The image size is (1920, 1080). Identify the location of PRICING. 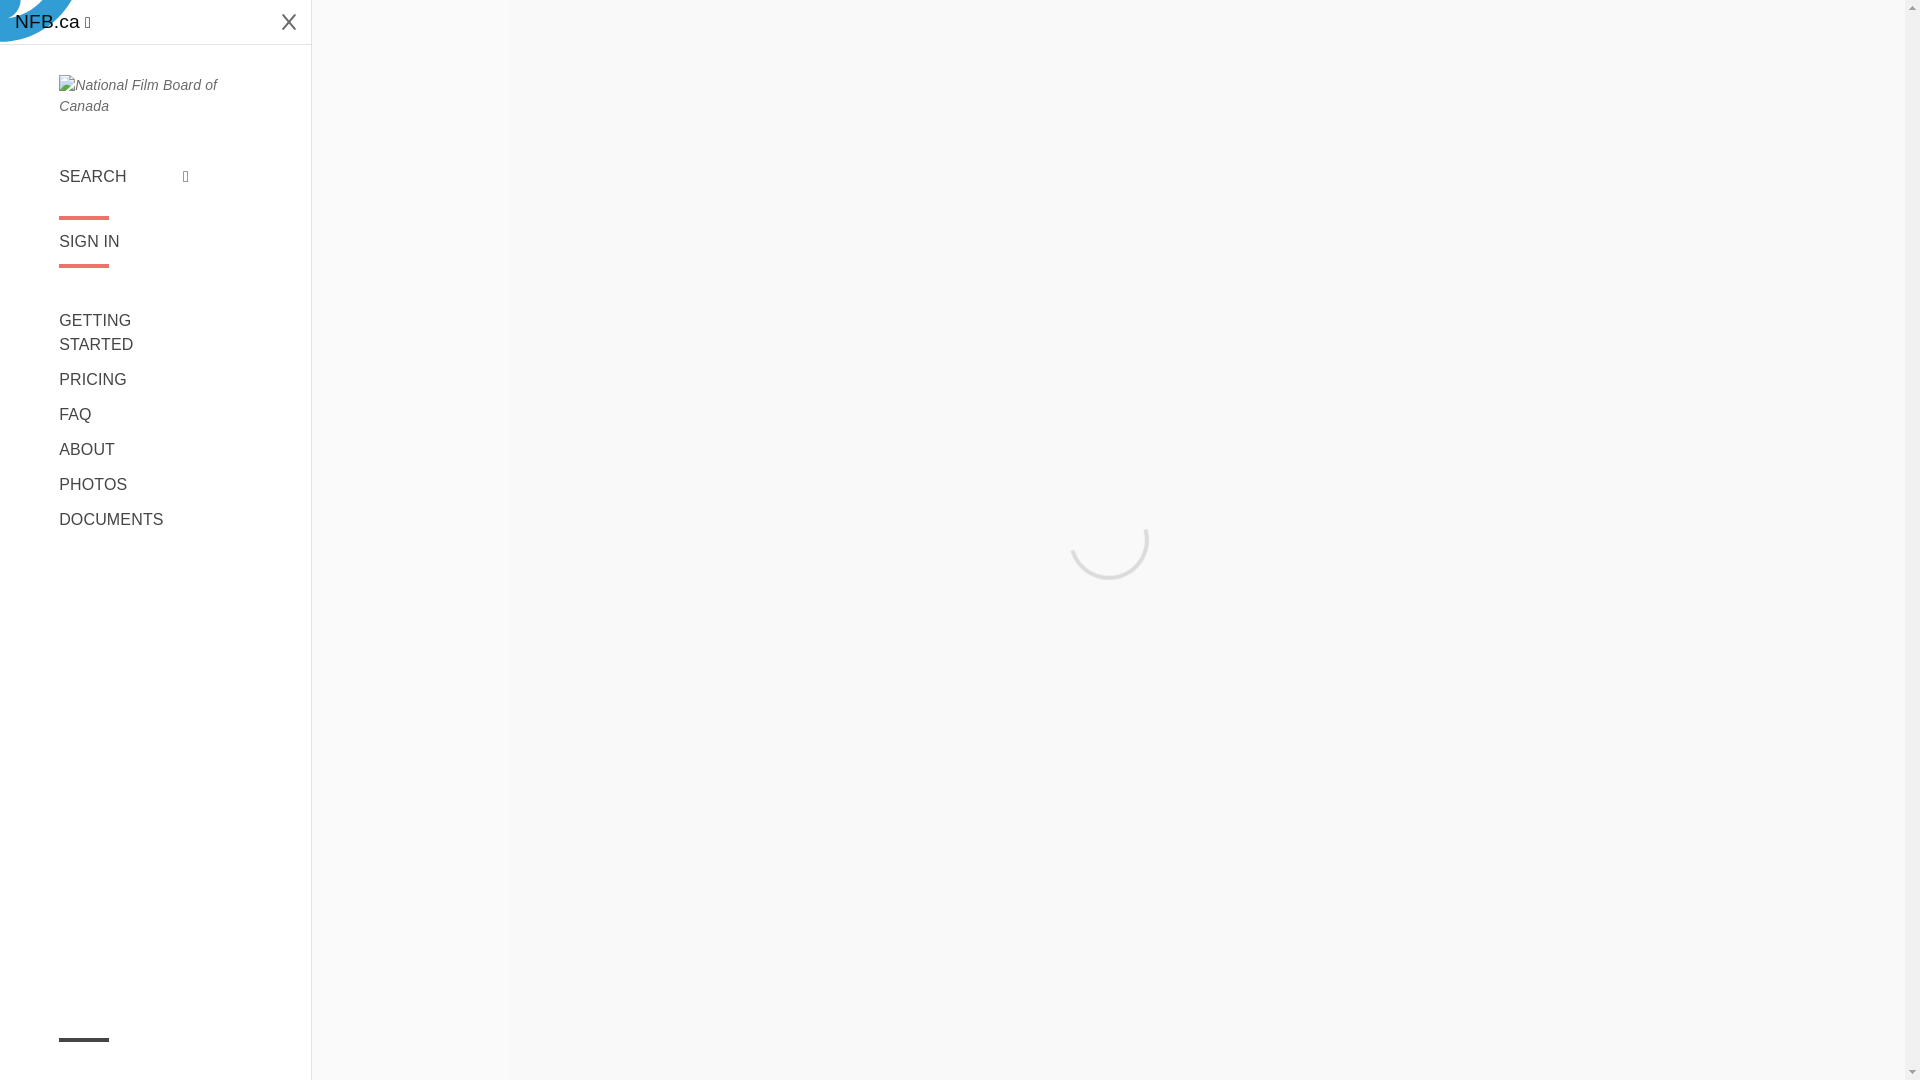
(124, 380).